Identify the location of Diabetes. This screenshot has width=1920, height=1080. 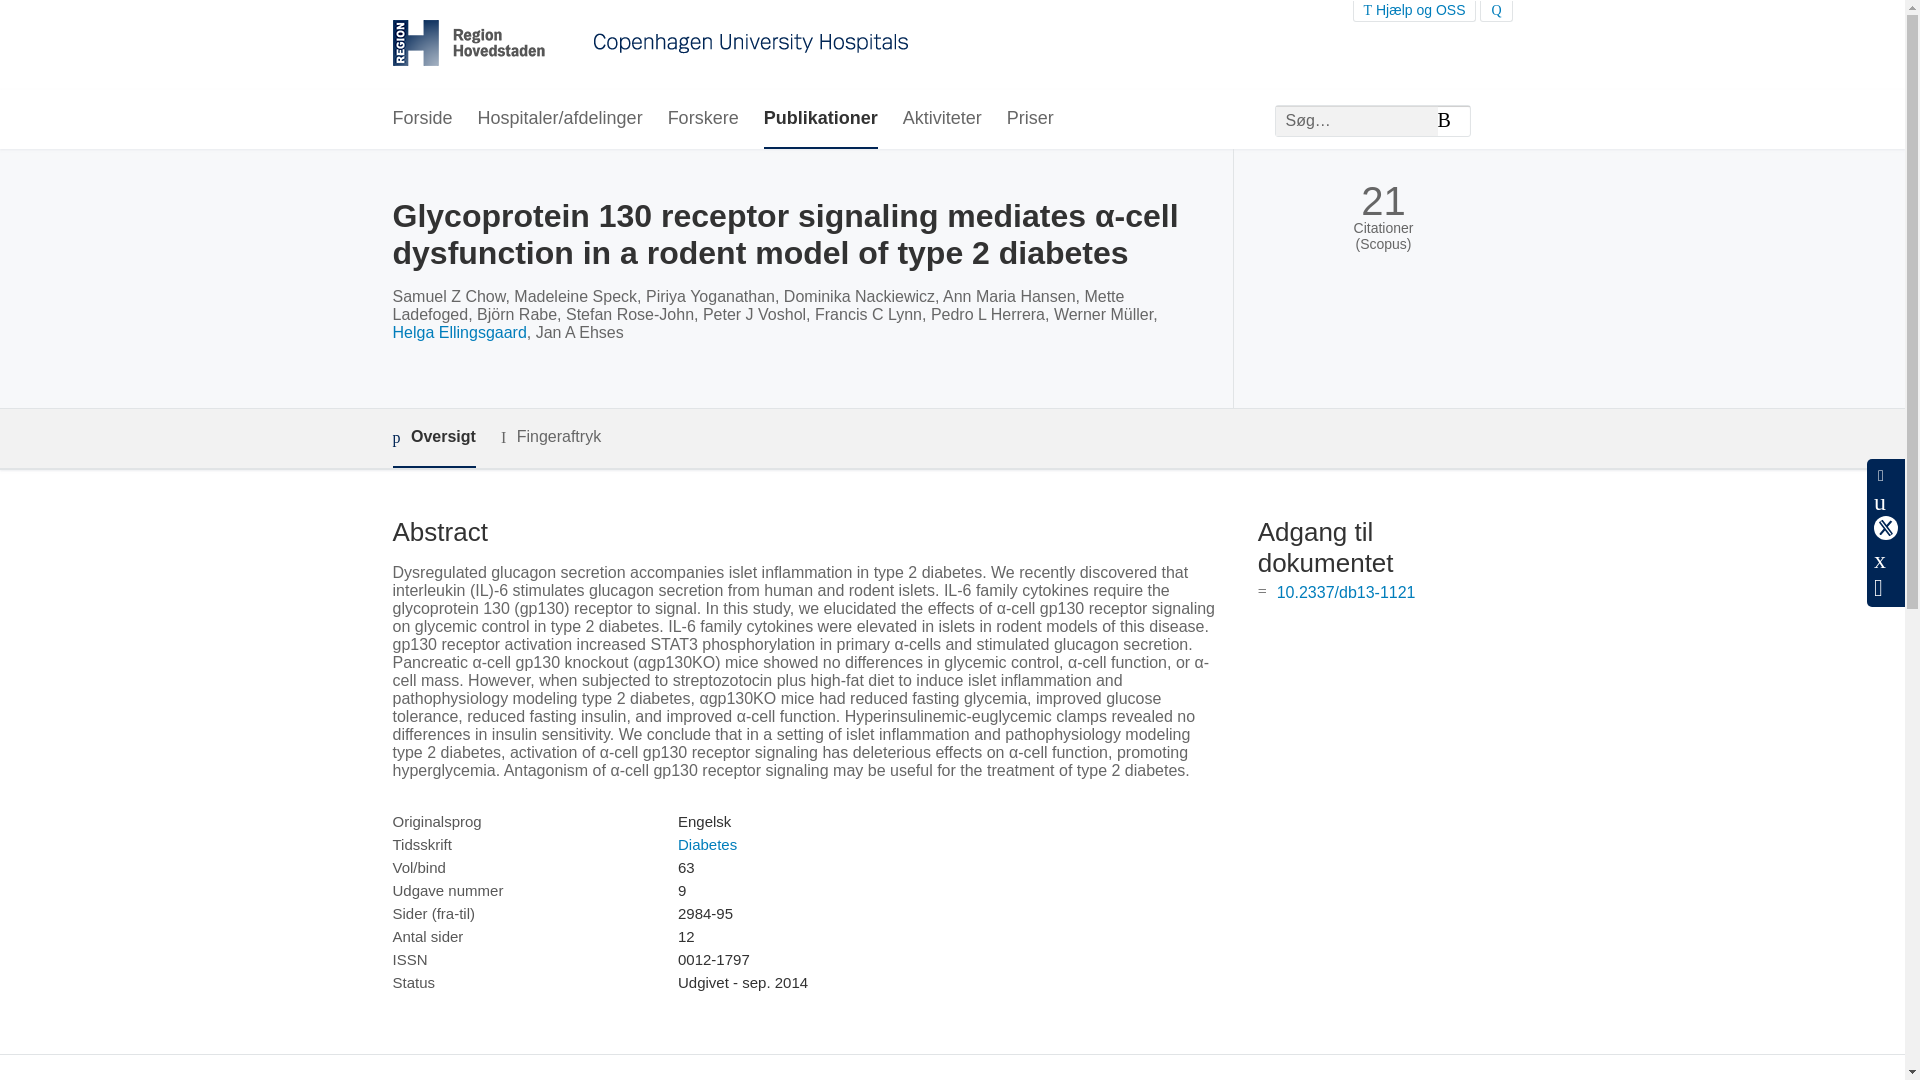
(707, 844).